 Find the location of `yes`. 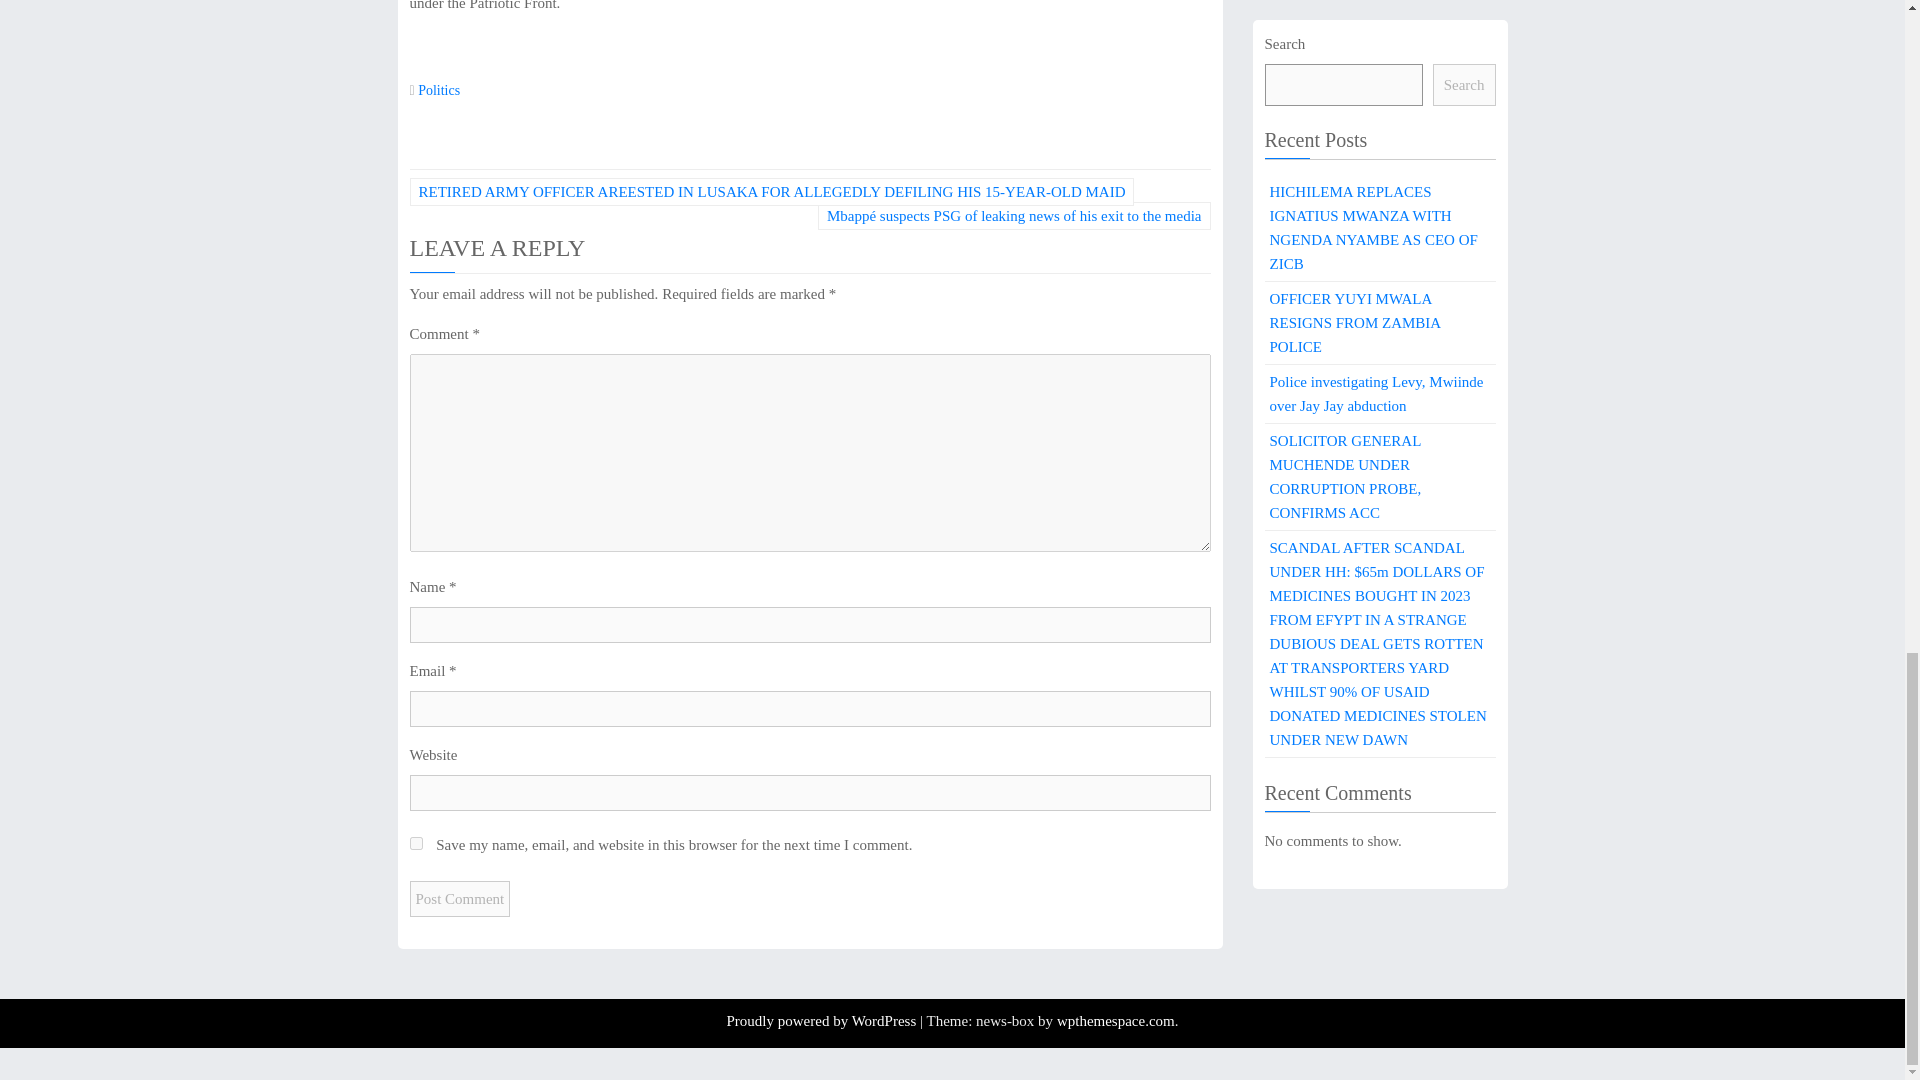

yes is located at coordinates (416, 843).